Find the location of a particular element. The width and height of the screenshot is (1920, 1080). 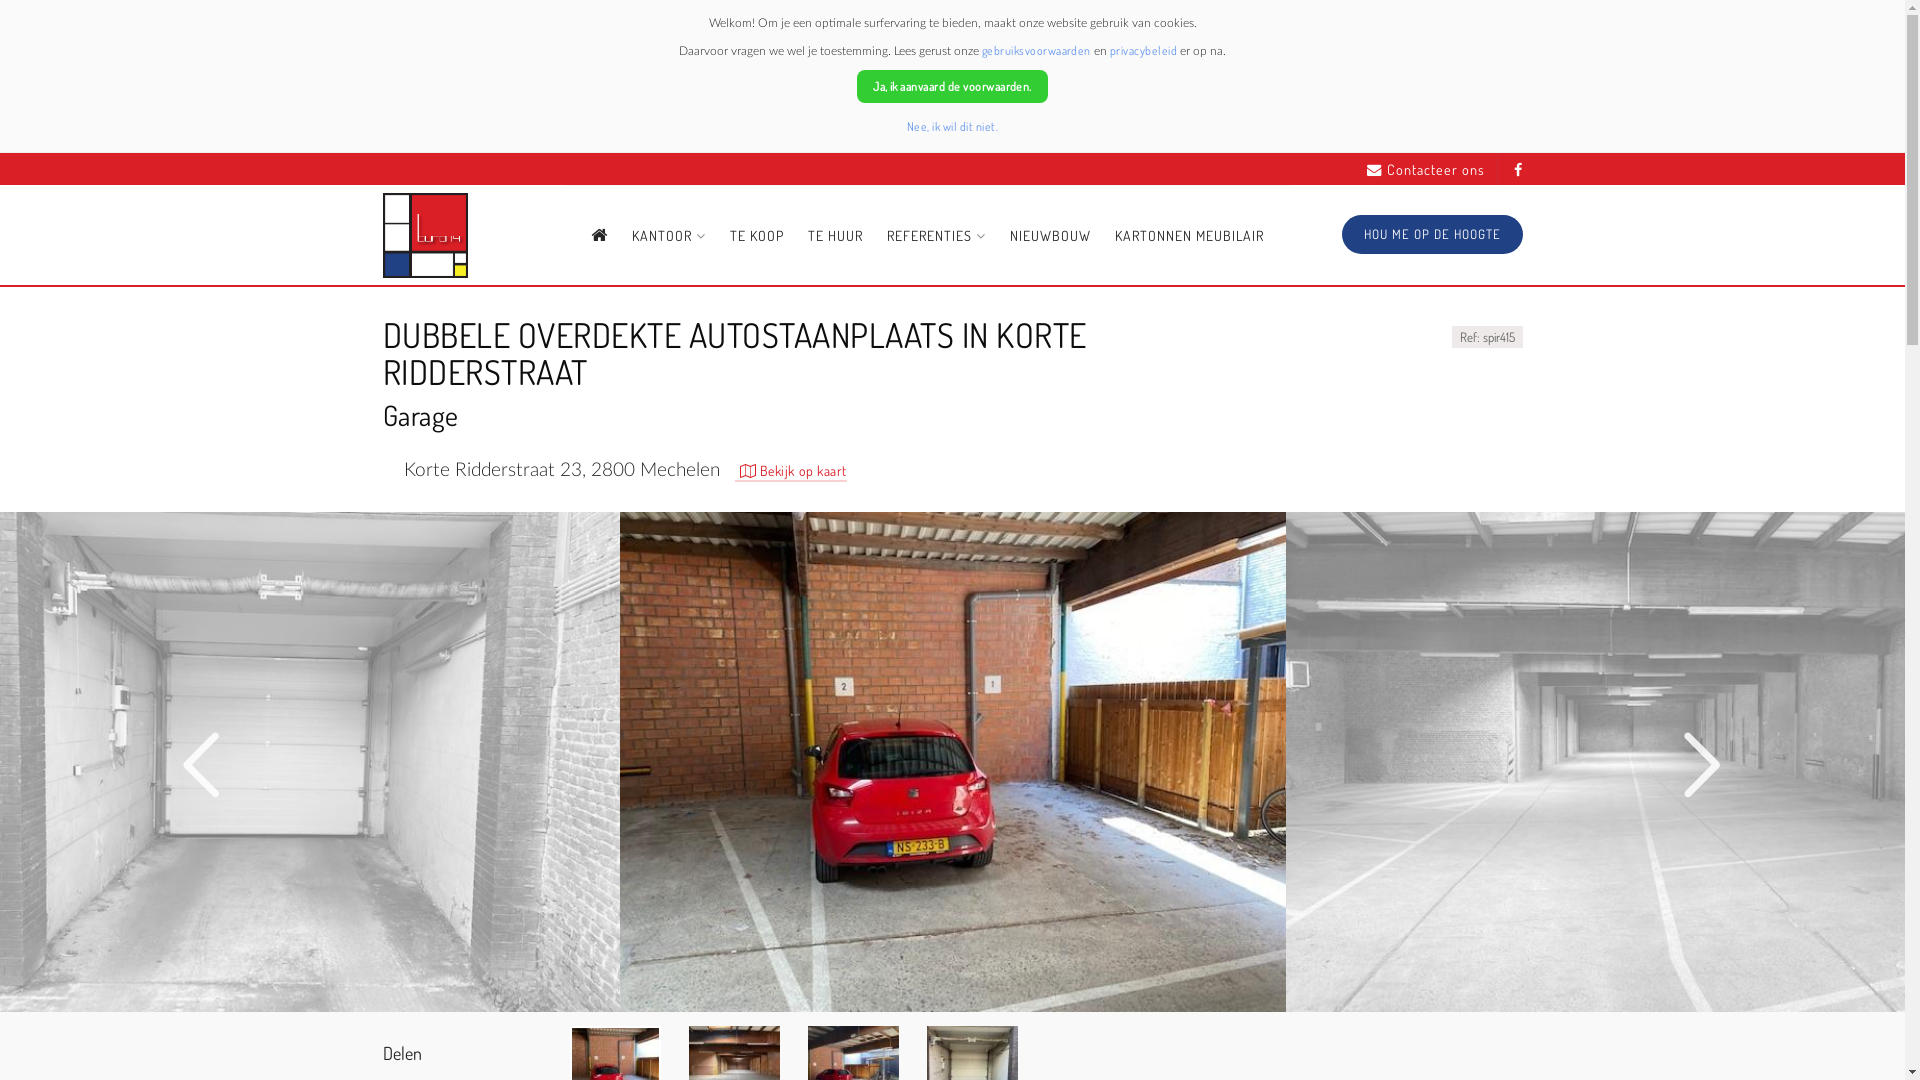

privacybeleid is located at coordinates (1144, 50).